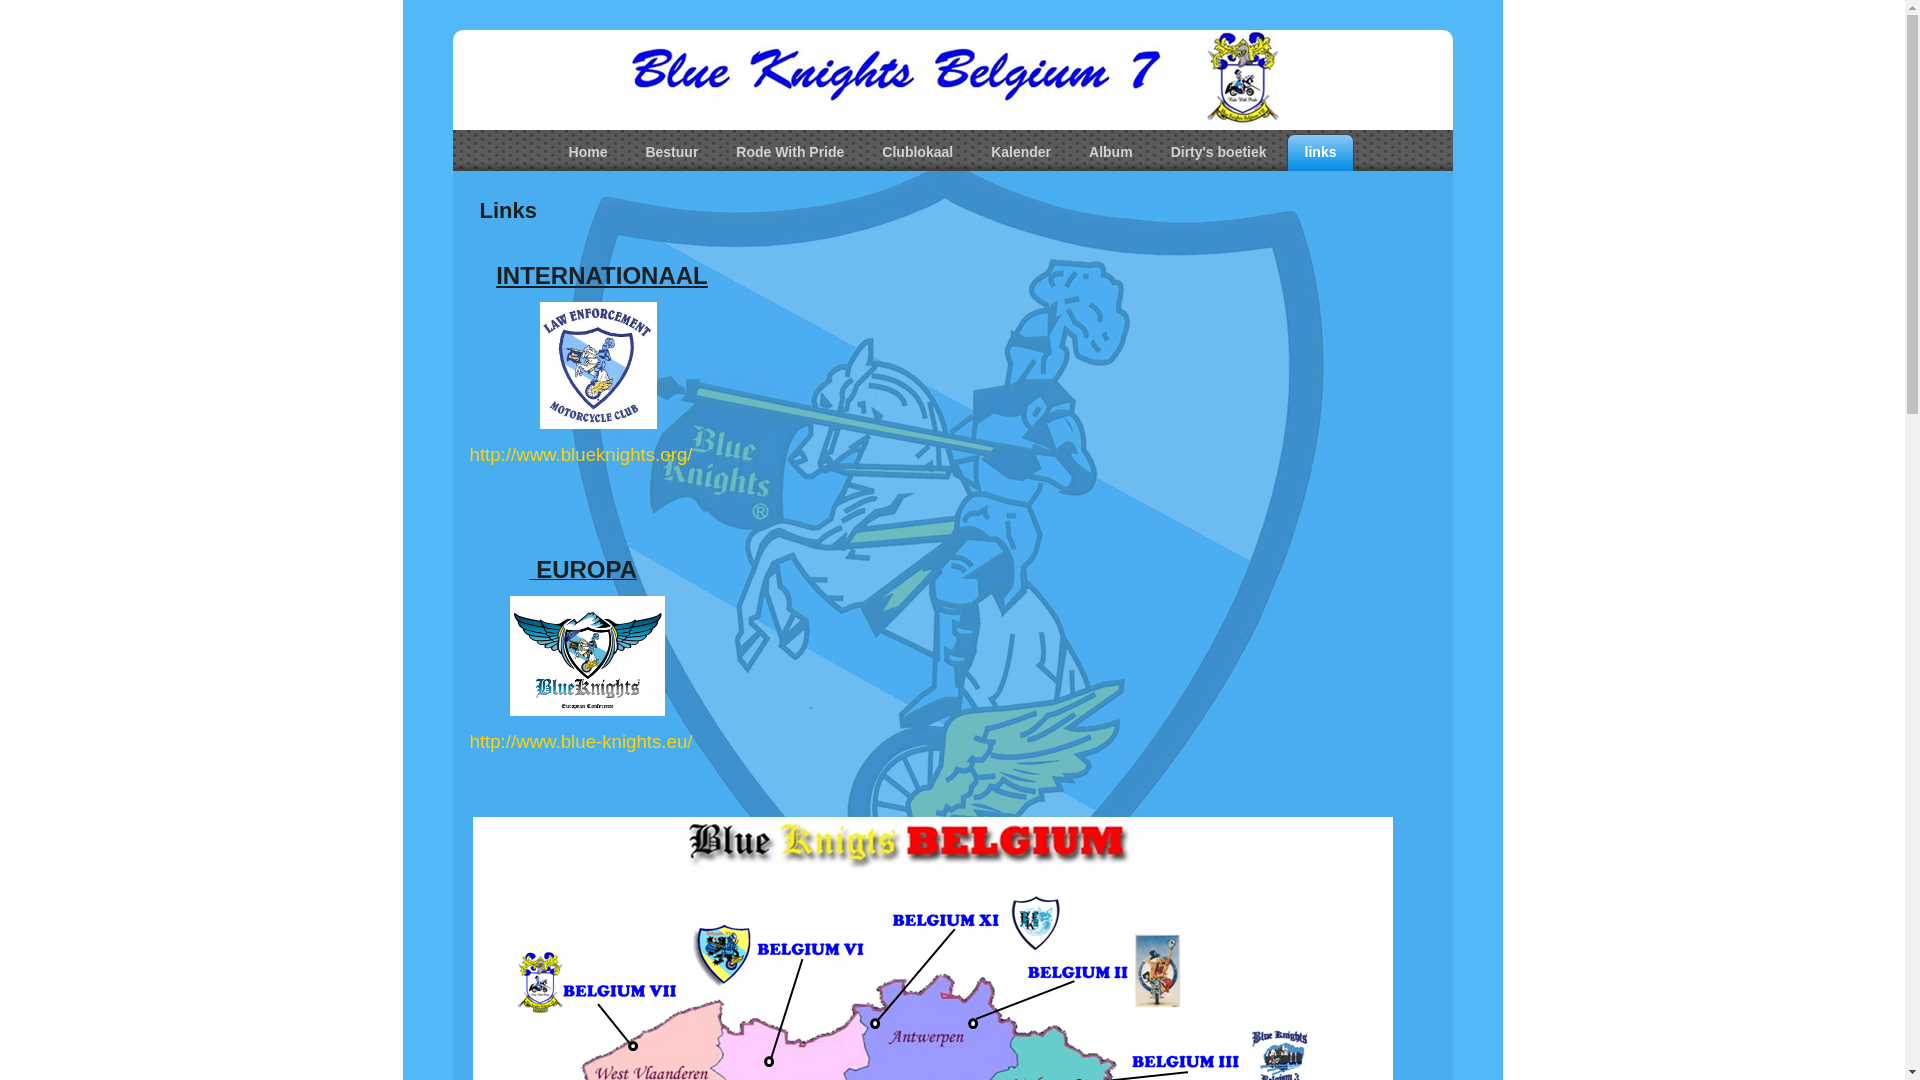 This screenshot has height=1080, width=1920. Describe the element at coordinates (918, 152) in the screenshot. I see `Clublokaal` at that location.